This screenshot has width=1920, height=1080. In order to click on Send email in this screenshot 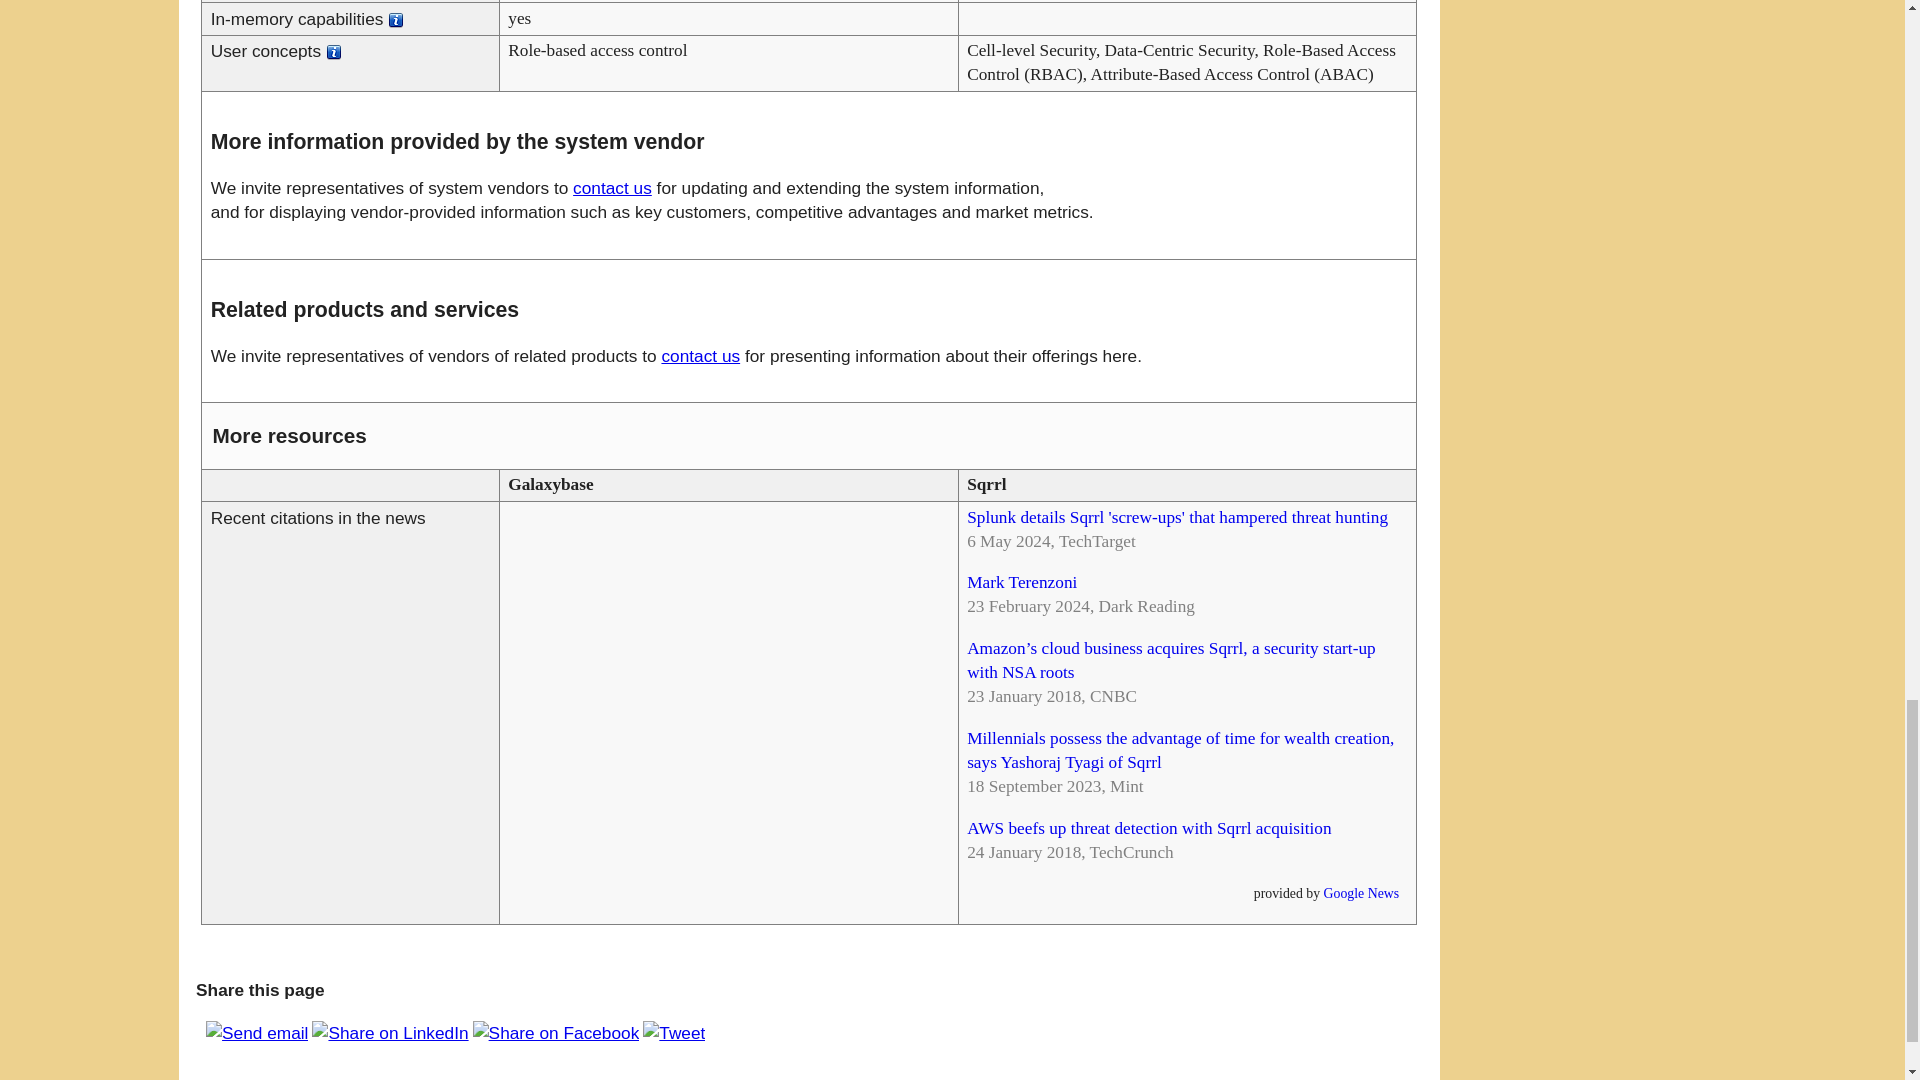, I will do `click(256, 1032)`.